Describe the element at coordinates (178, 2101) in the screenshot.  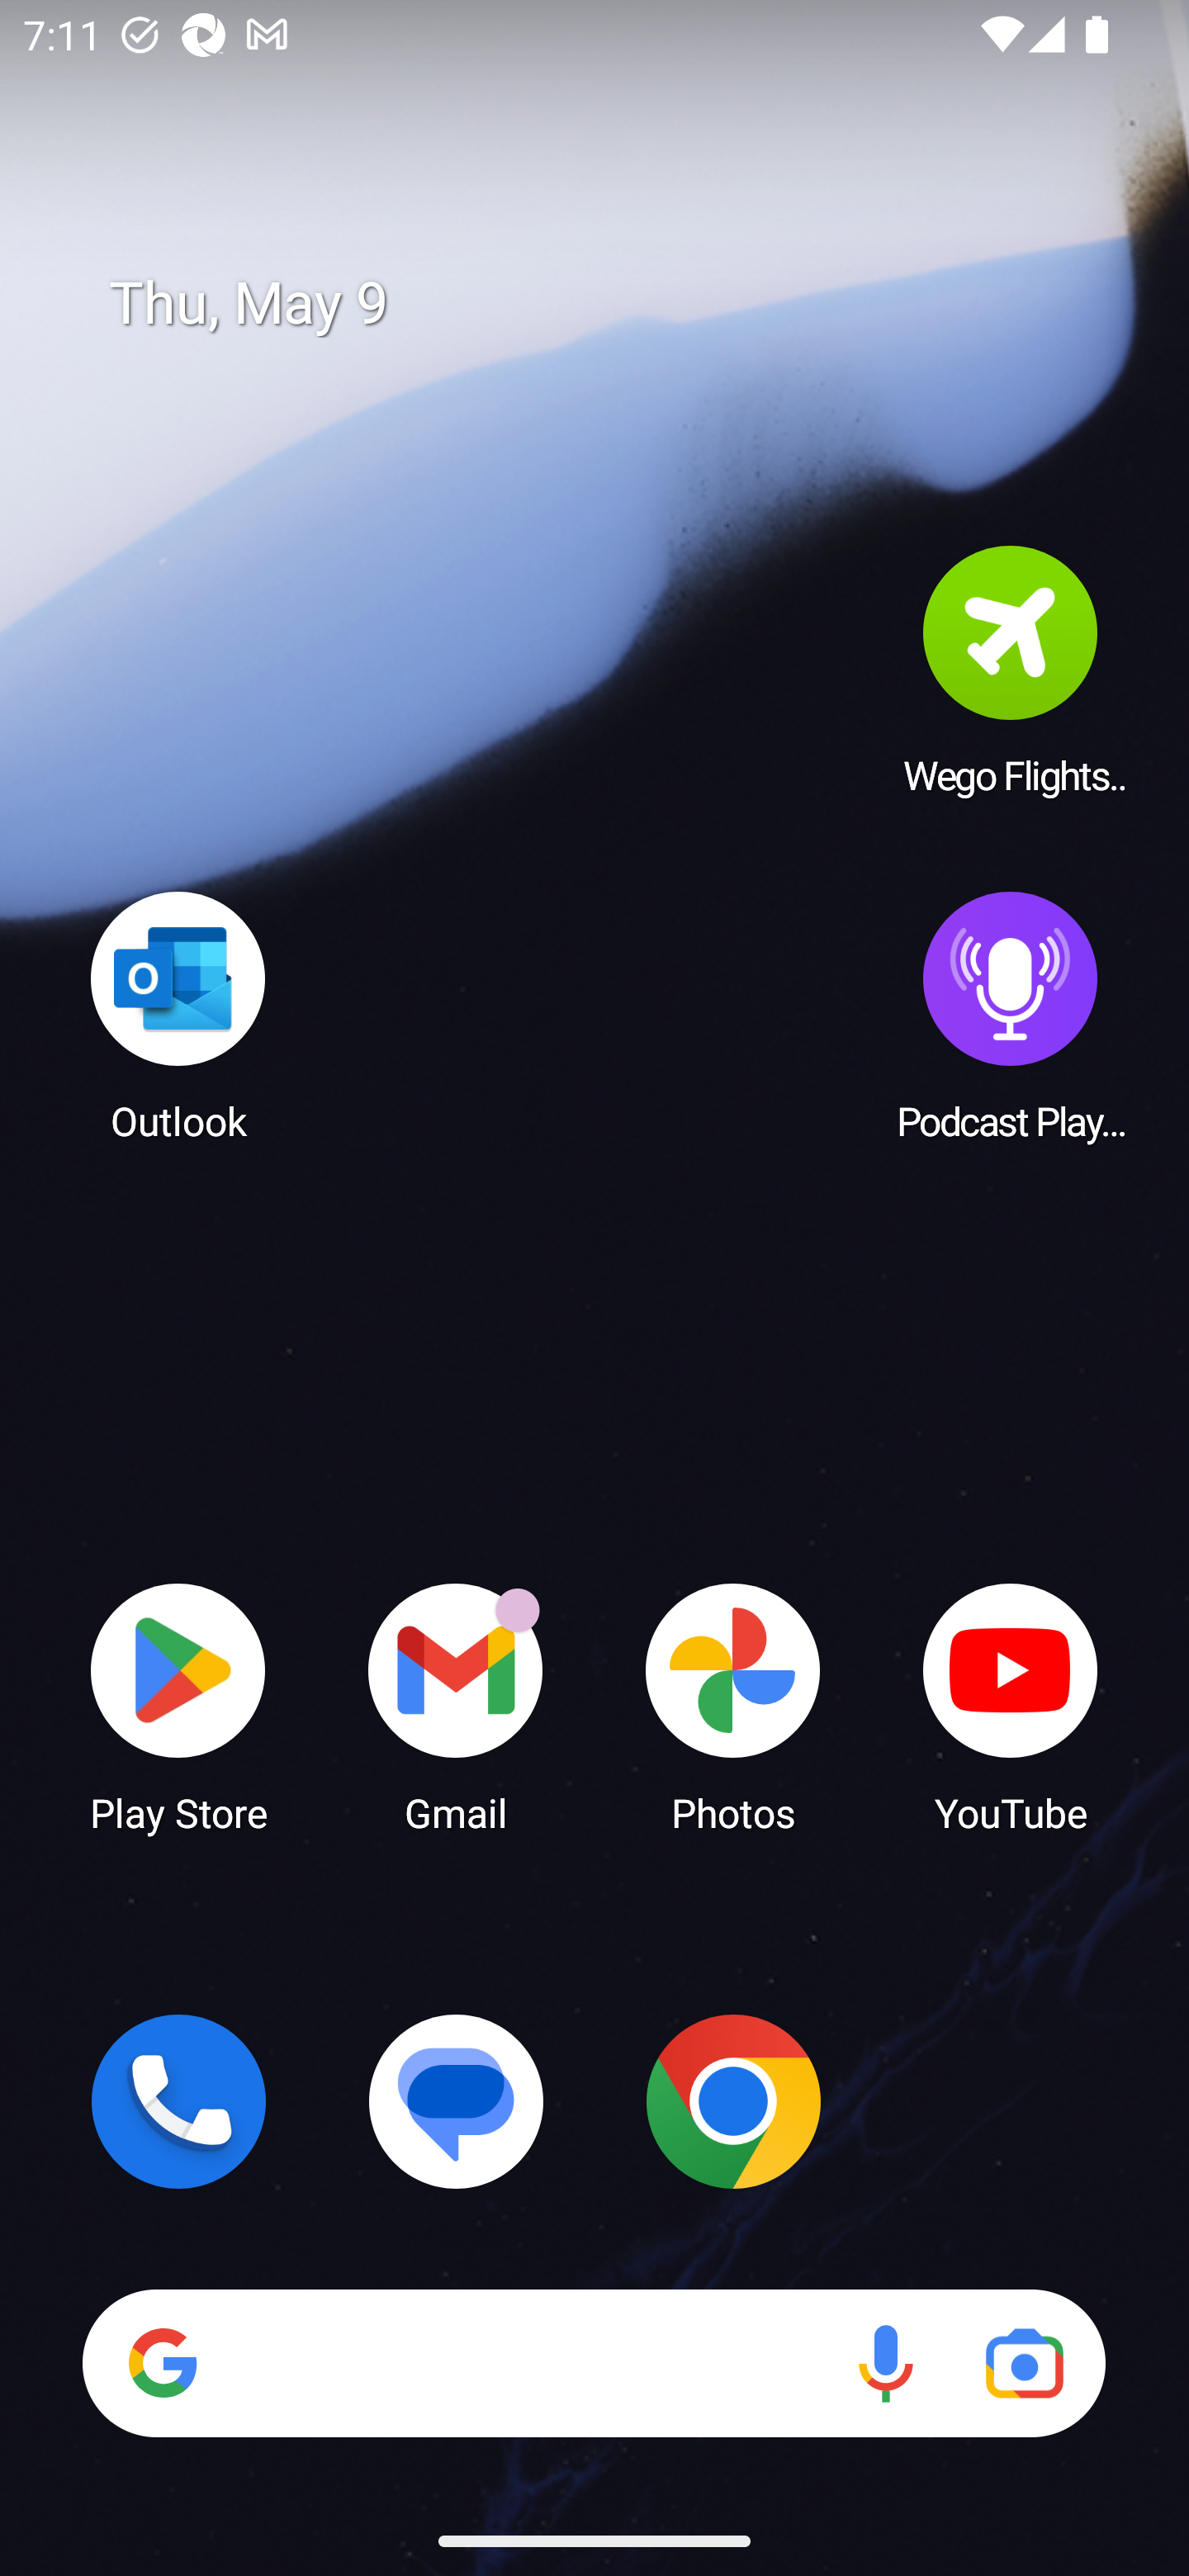
I see `Phone` at that location.